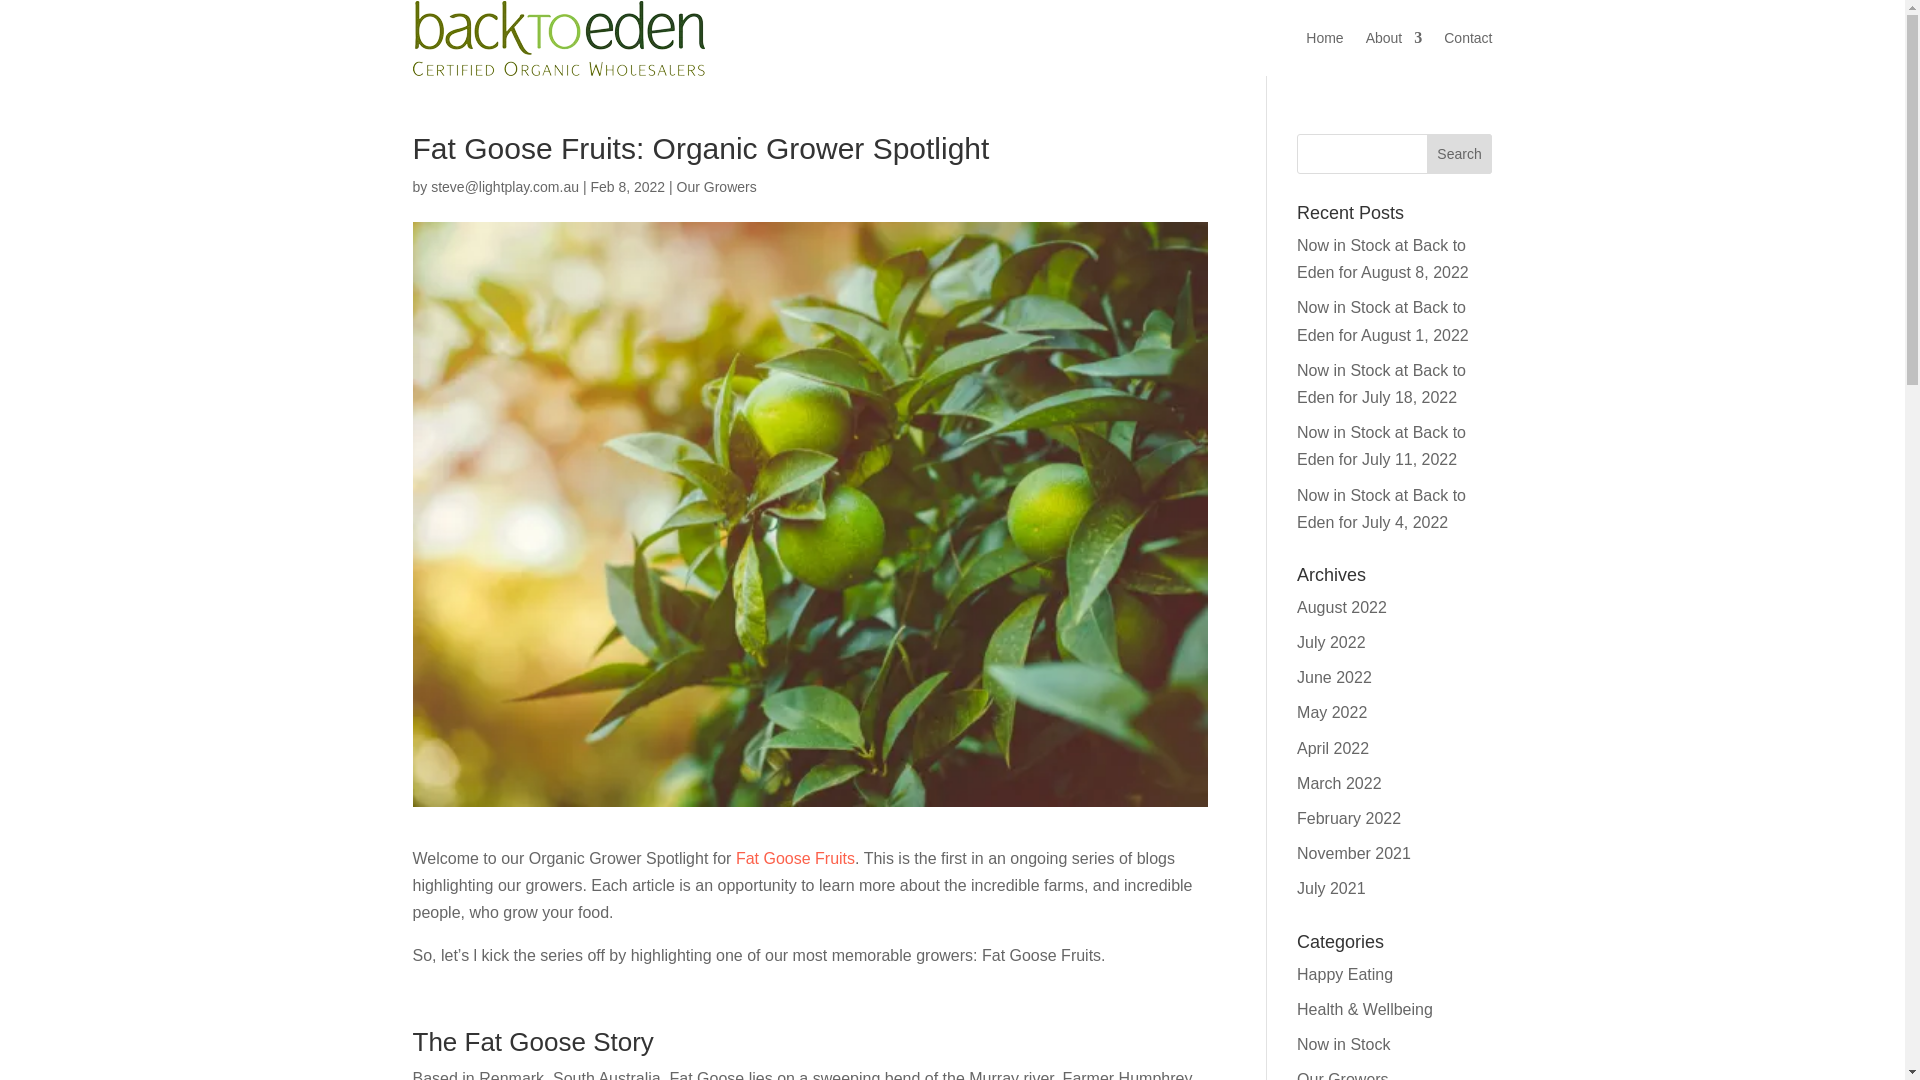  Describe the element at coordinates (1340, 783) in the screenshot. I see `March 2022` at that location.